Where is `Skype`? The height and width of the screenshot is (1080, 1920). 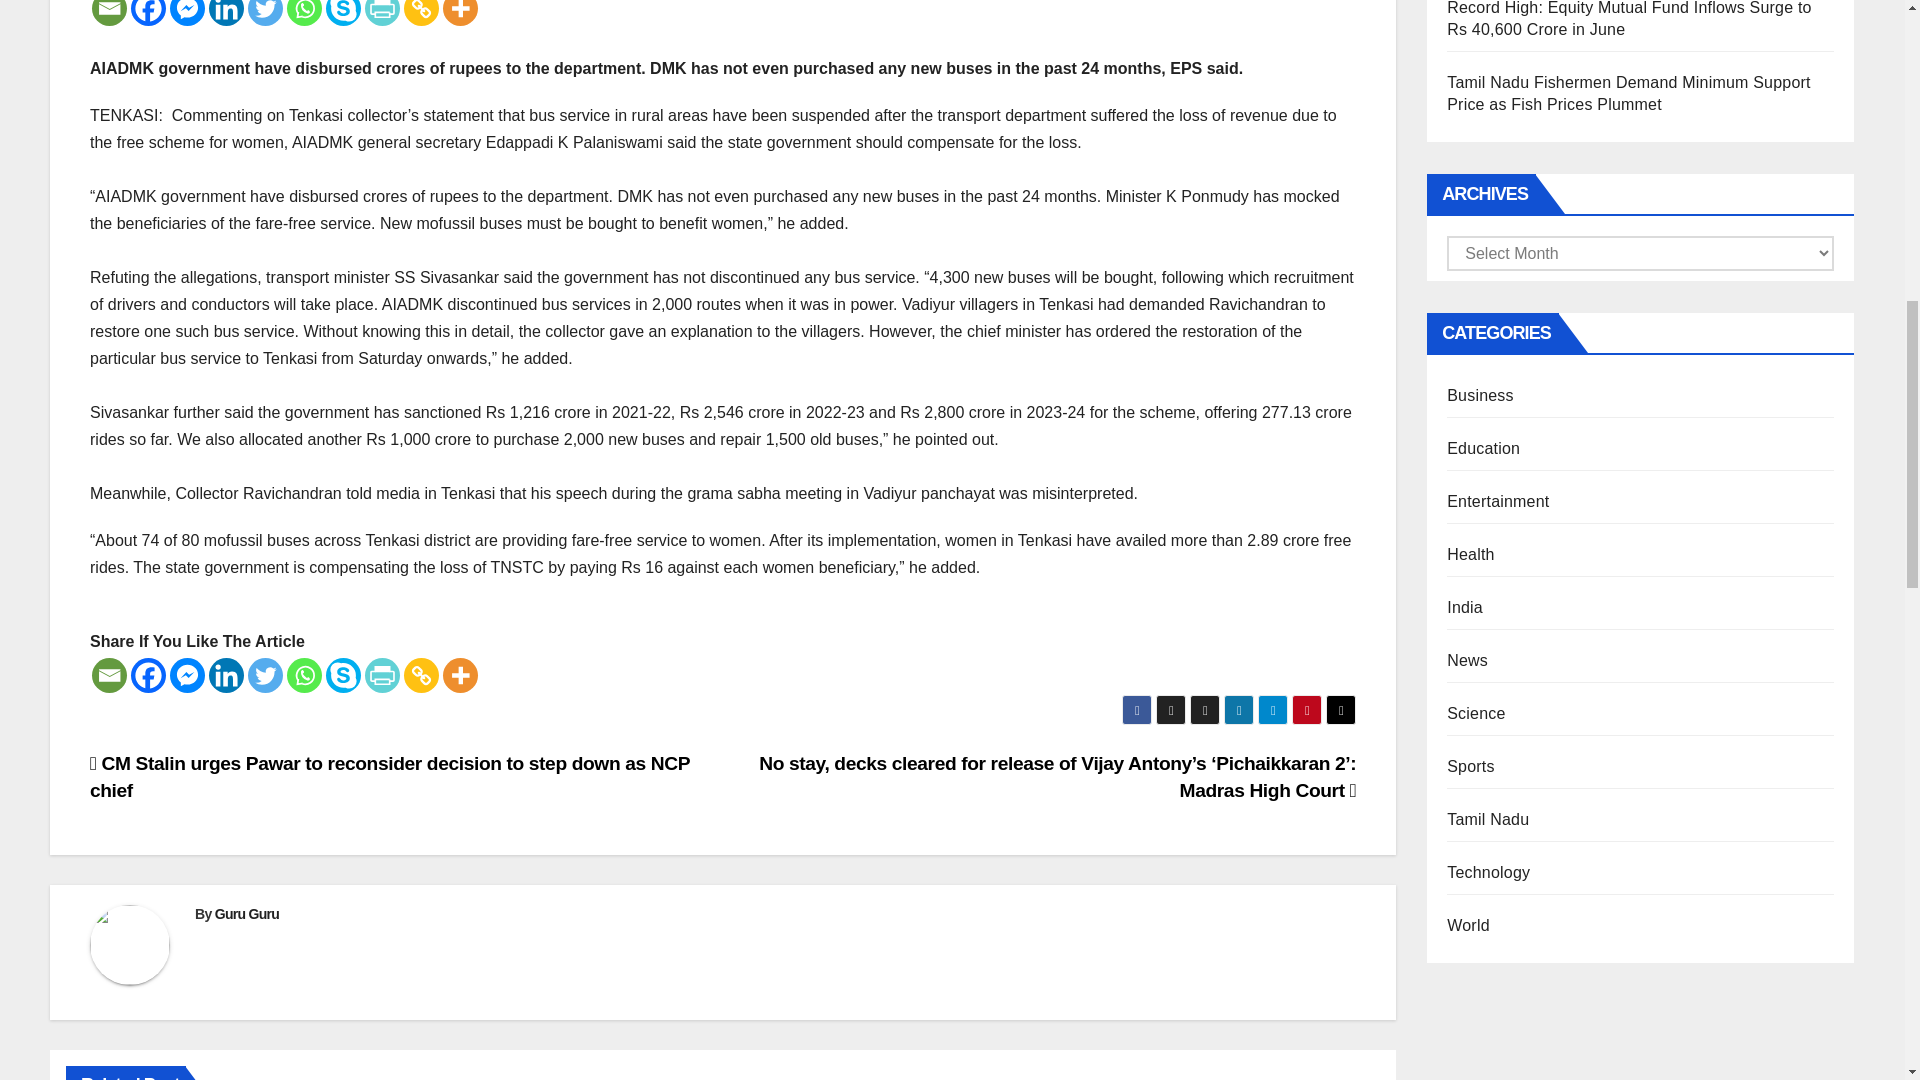 Skype is located at coordinates (343, 12).